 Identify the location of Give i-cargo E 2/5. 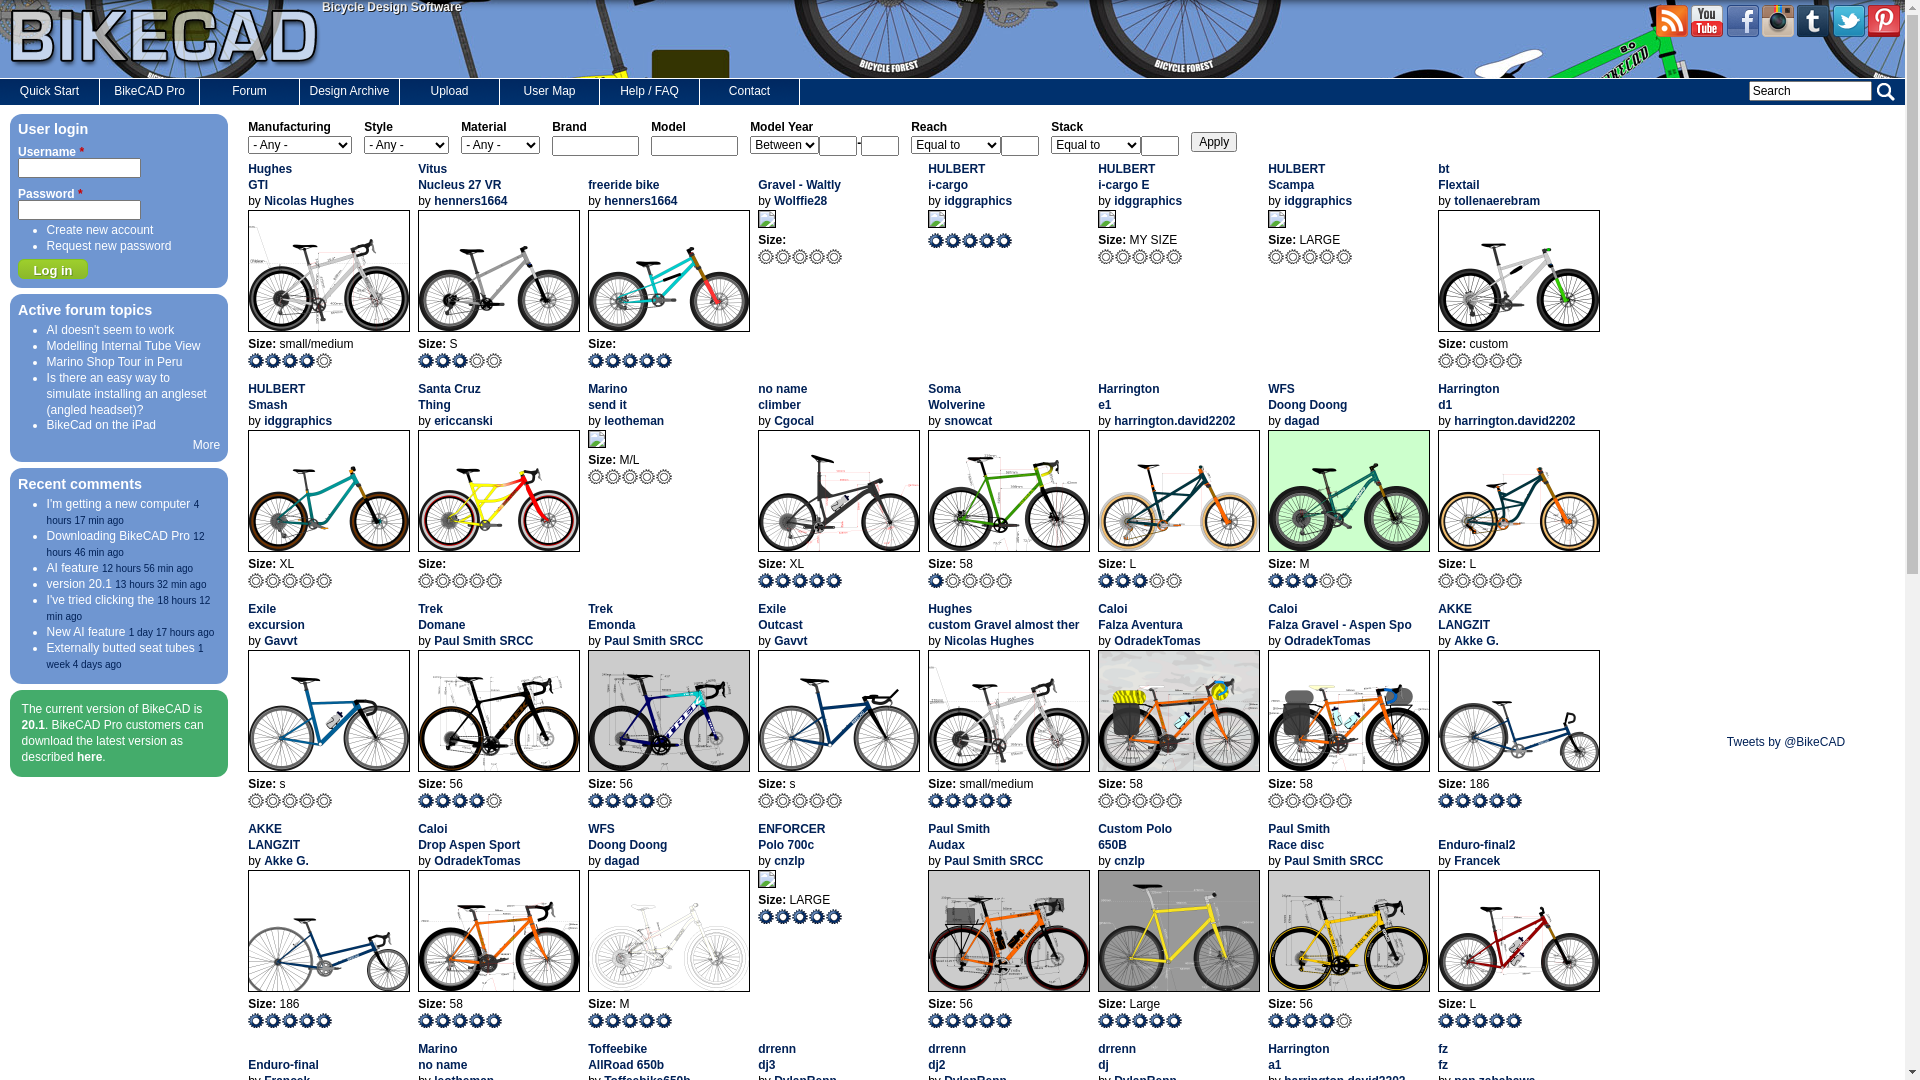
(1124, 256).